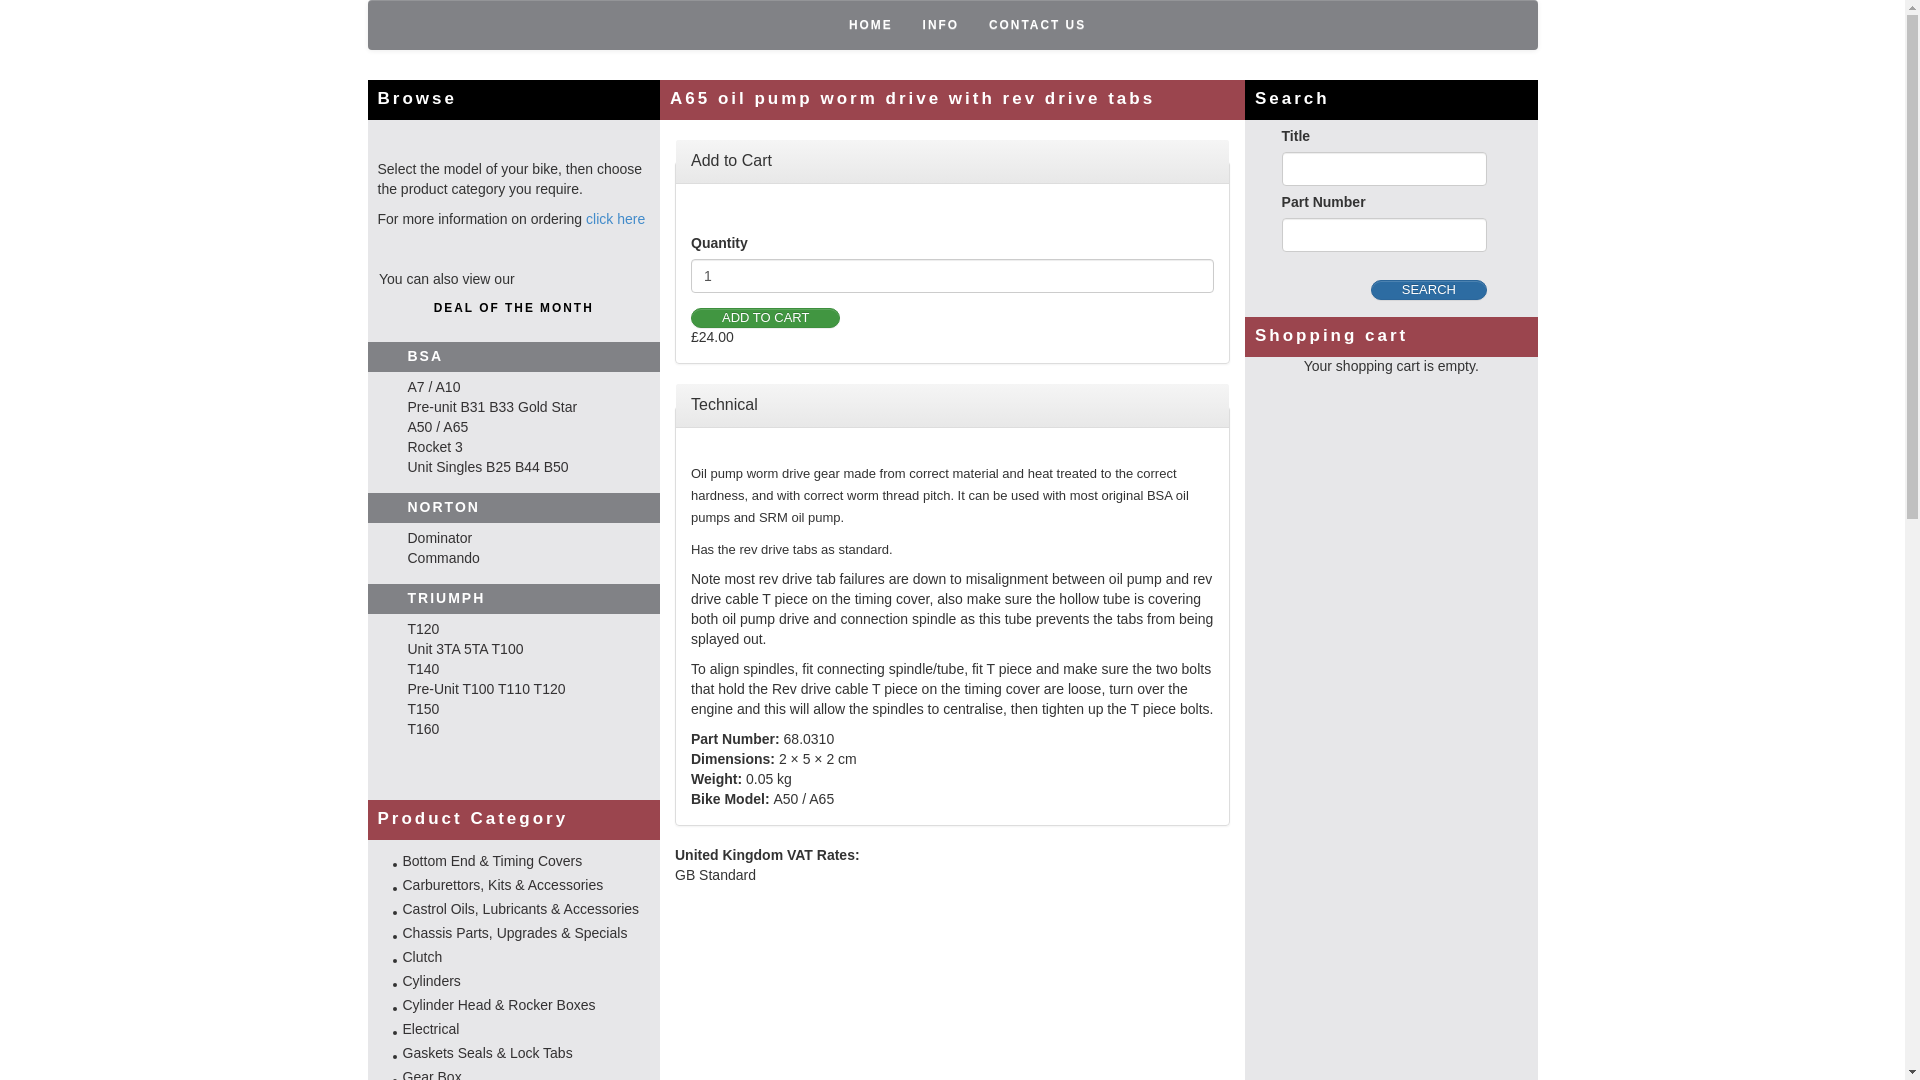  Describe the element at coordinates (615, 218) in the screenshot. I see `click here` at that location.